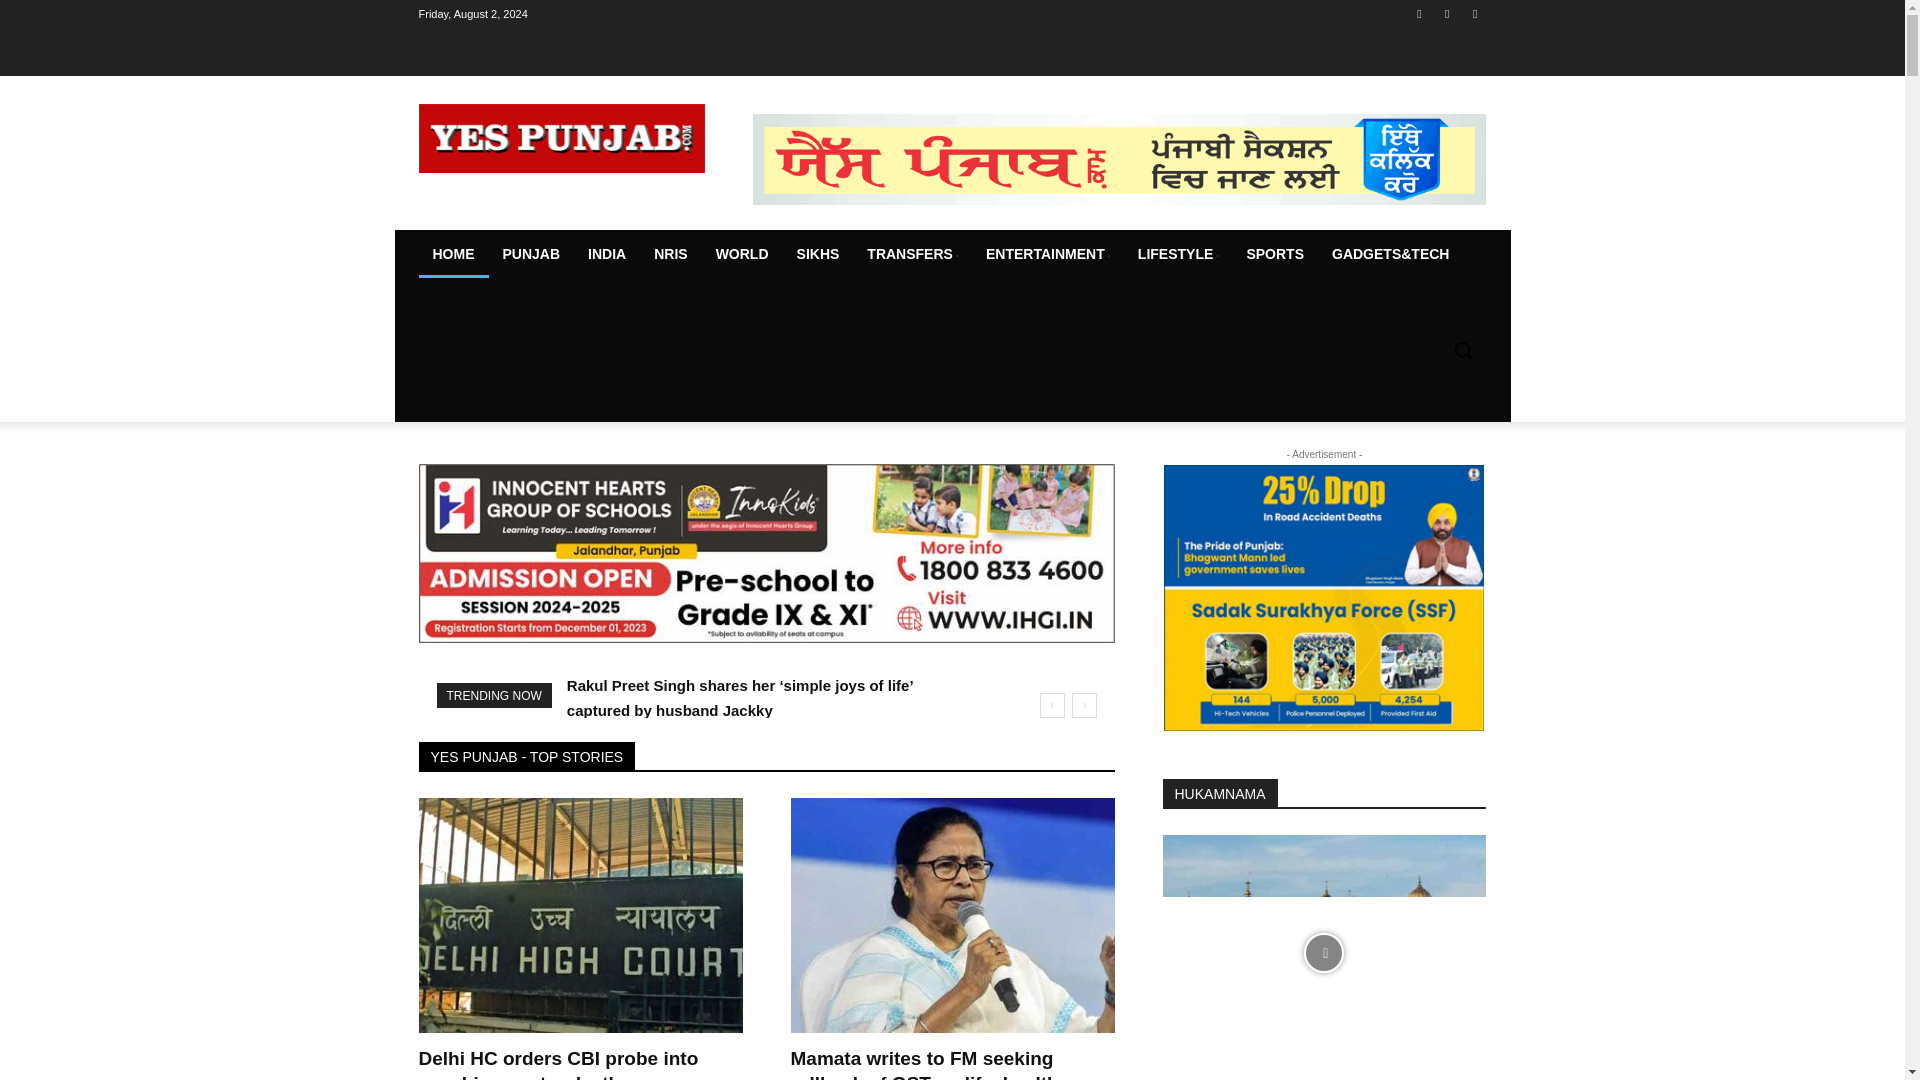 This screenshot has height=1080, width=1920. Describe the element at coordinates (912, 254) in the screenshot. I see `TRANSFERS` at that location.